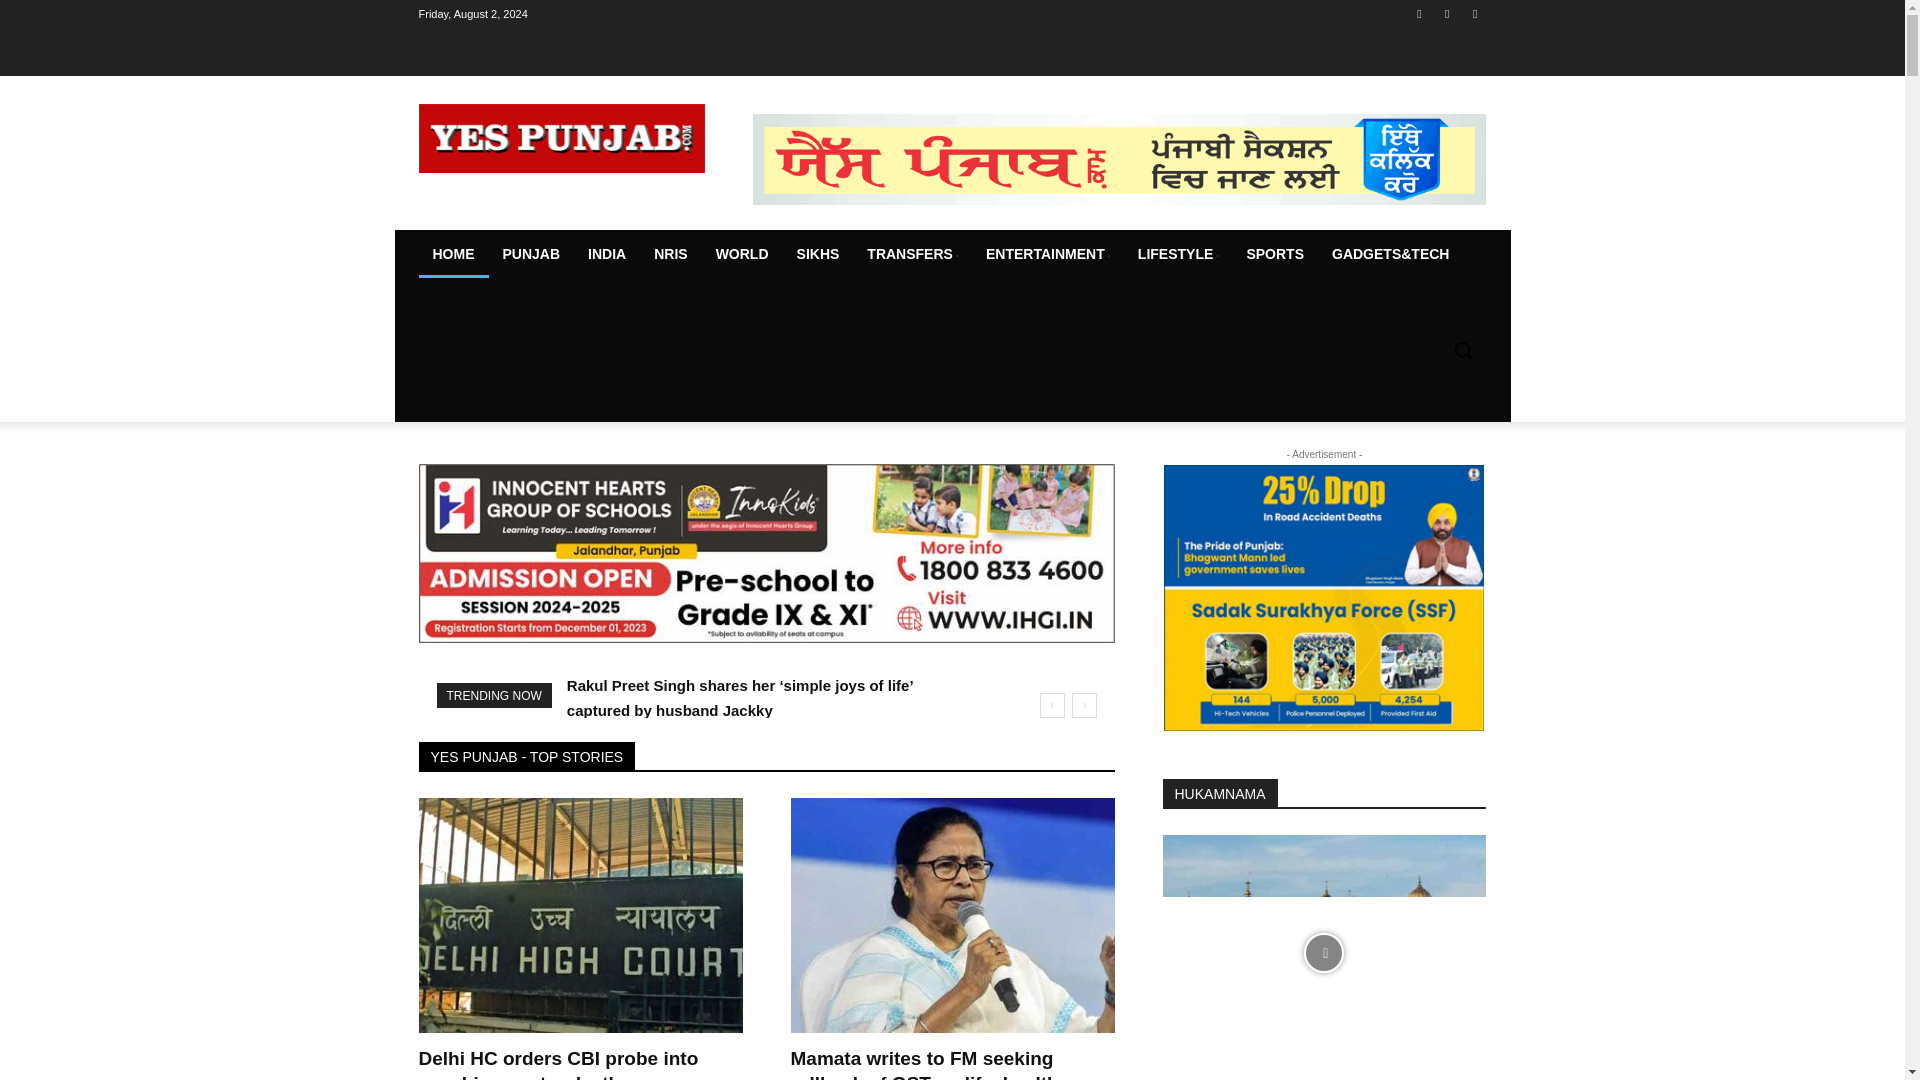 This screenshot has height=1080, width=1920. Describe the element at coordinates (912, 254) in the screenshot. I see `TRANSFERS` at that location.